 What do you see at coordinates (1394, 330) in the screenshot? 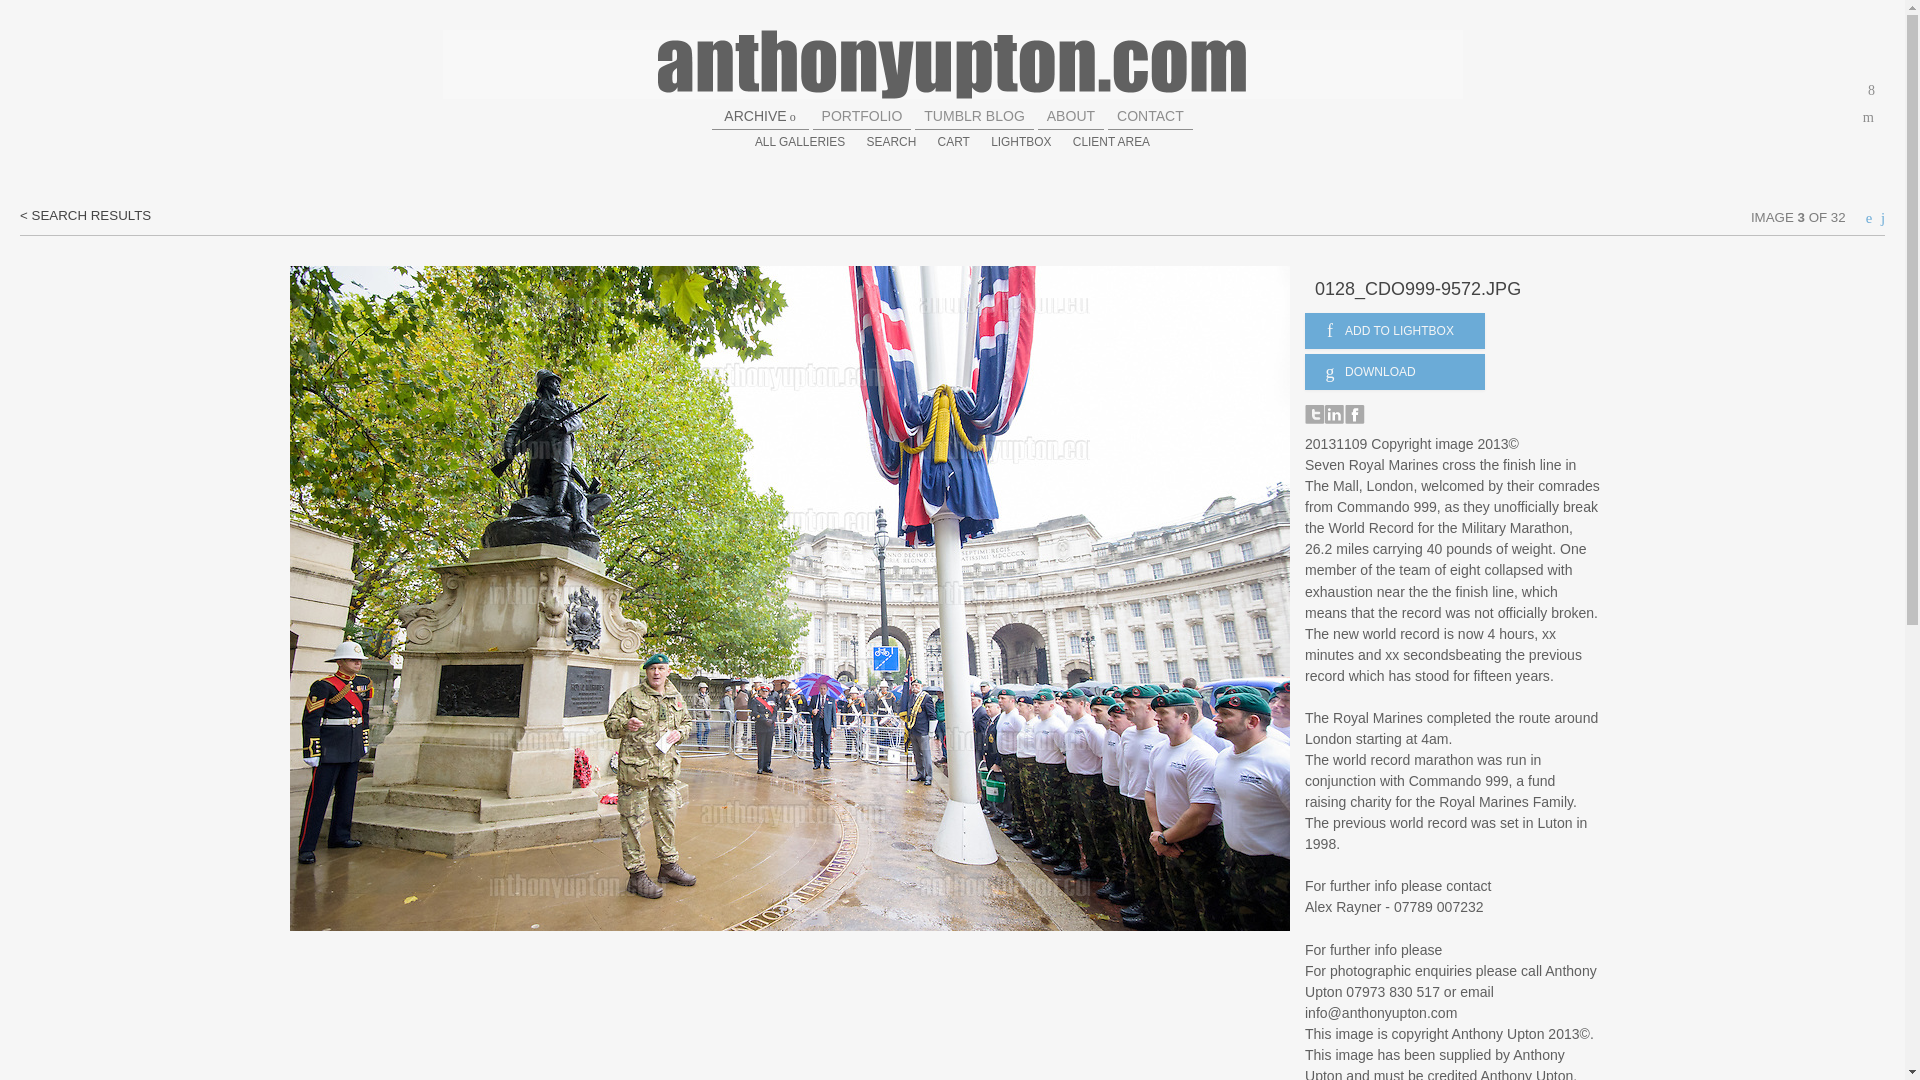
I see `ADD TO LIGHTBOX` at bounding box center [1394, 330].